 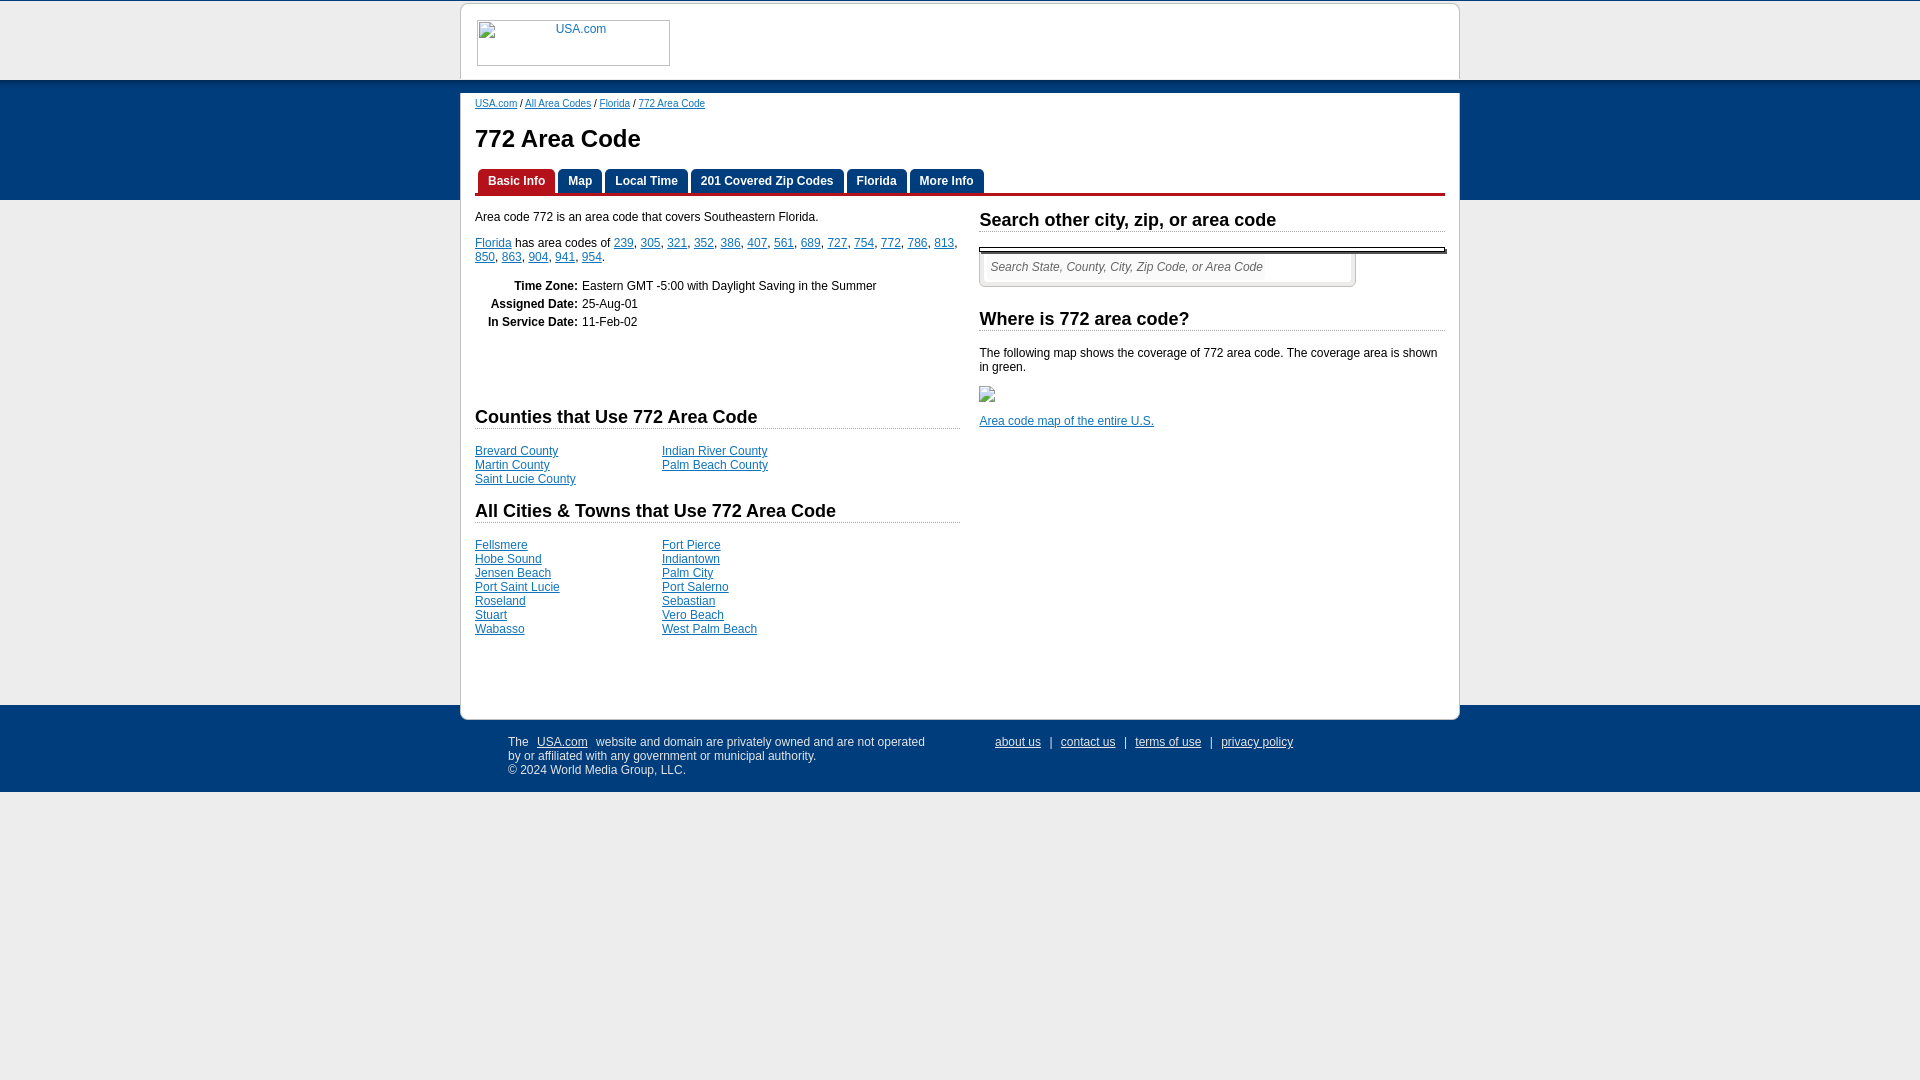 What do you see at coordinates (784, 242) in the screenshot?
I see `561` at bounding box center [784, 242].